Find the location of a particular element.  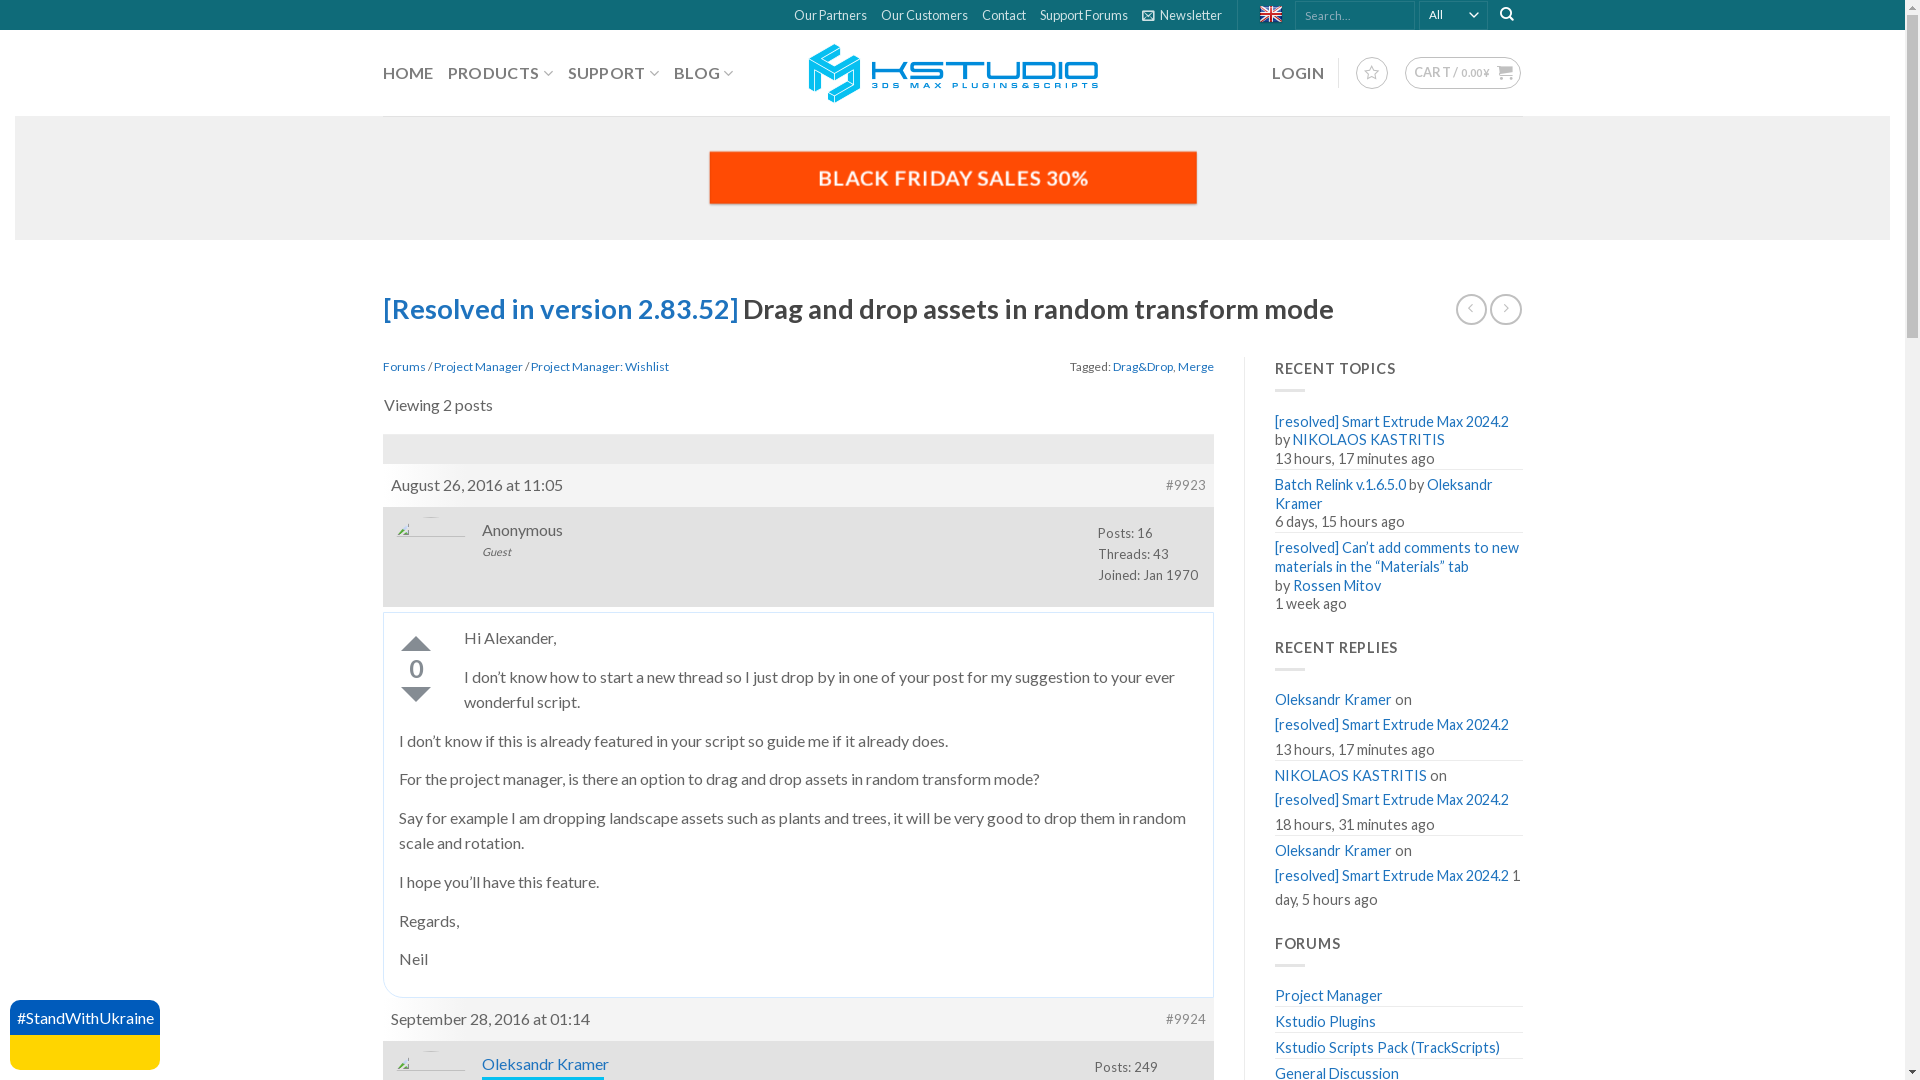

Kstudio Scripts Pack (TrackScripts) is located at coordinates (1388, 1046).